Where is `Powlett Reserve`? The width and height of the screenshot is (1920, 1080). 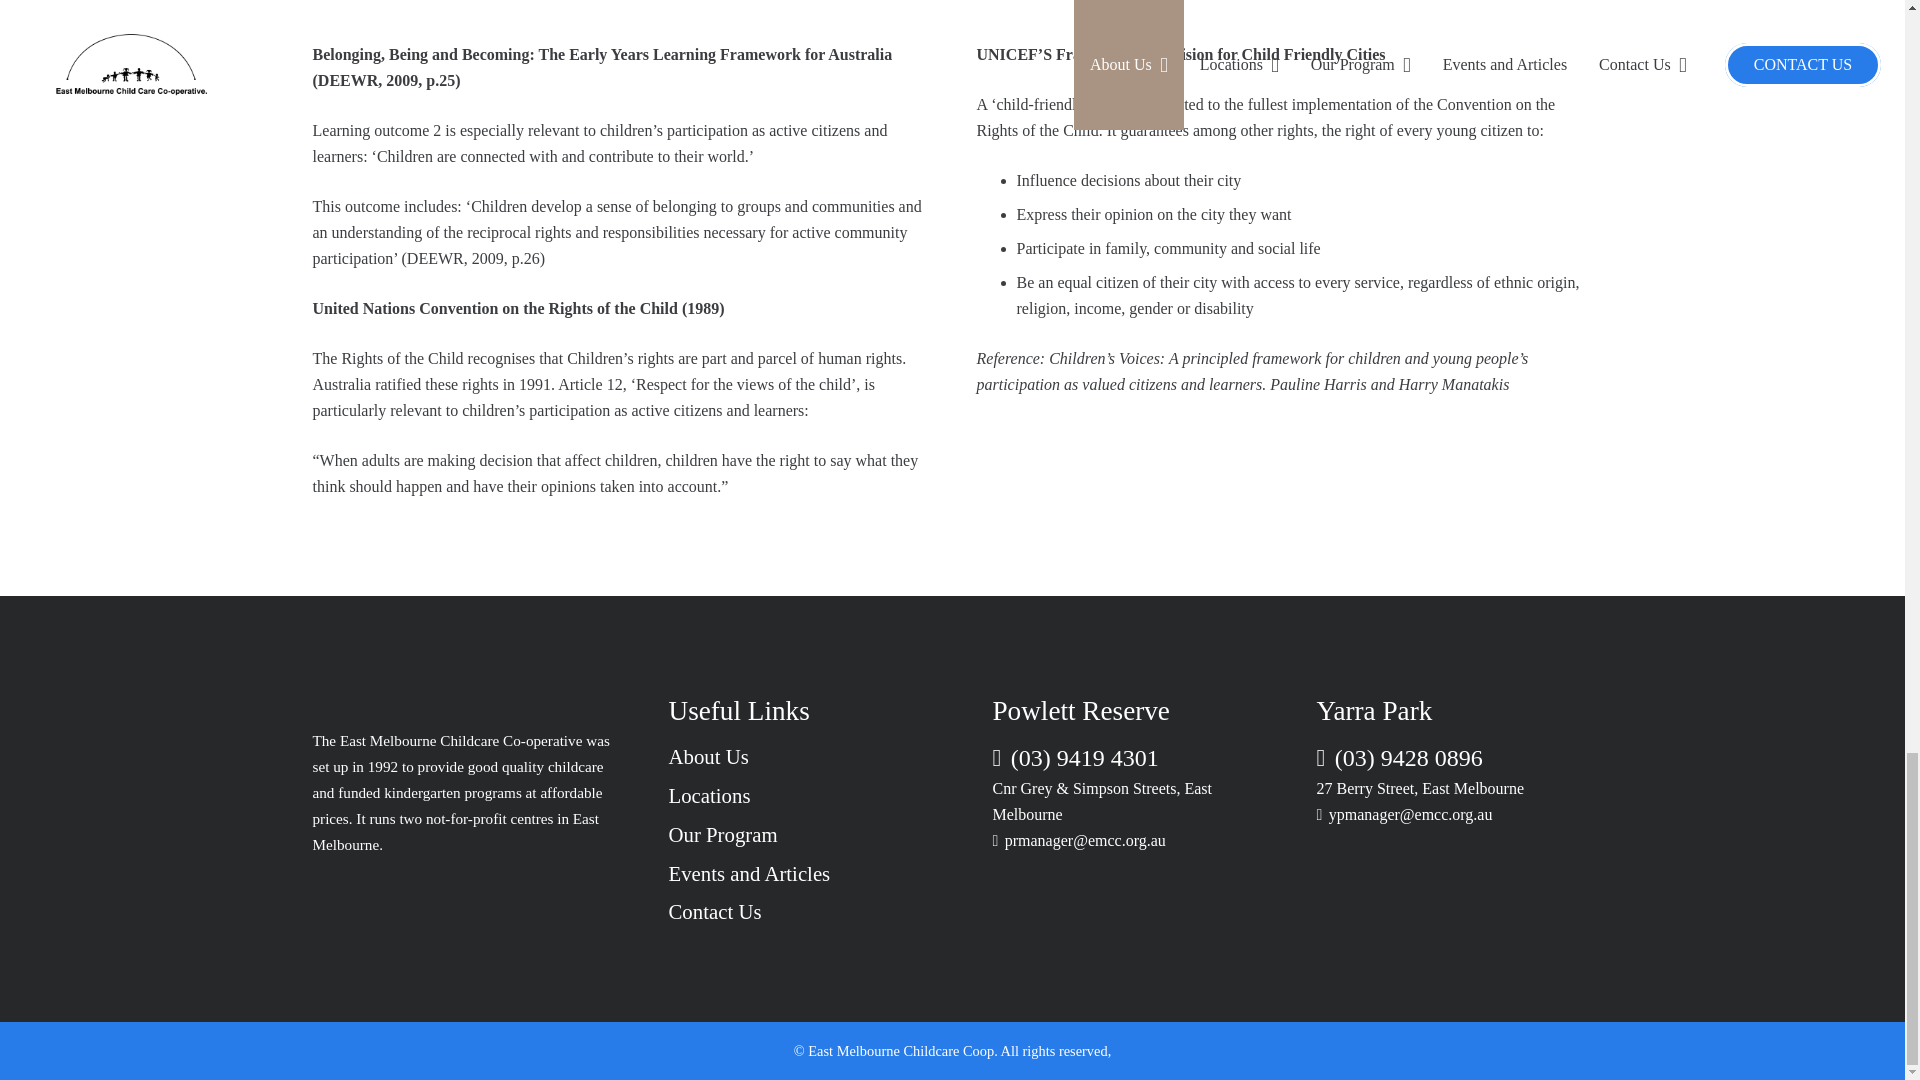 Powlett Reserve is located at coordinates (1080, 710).